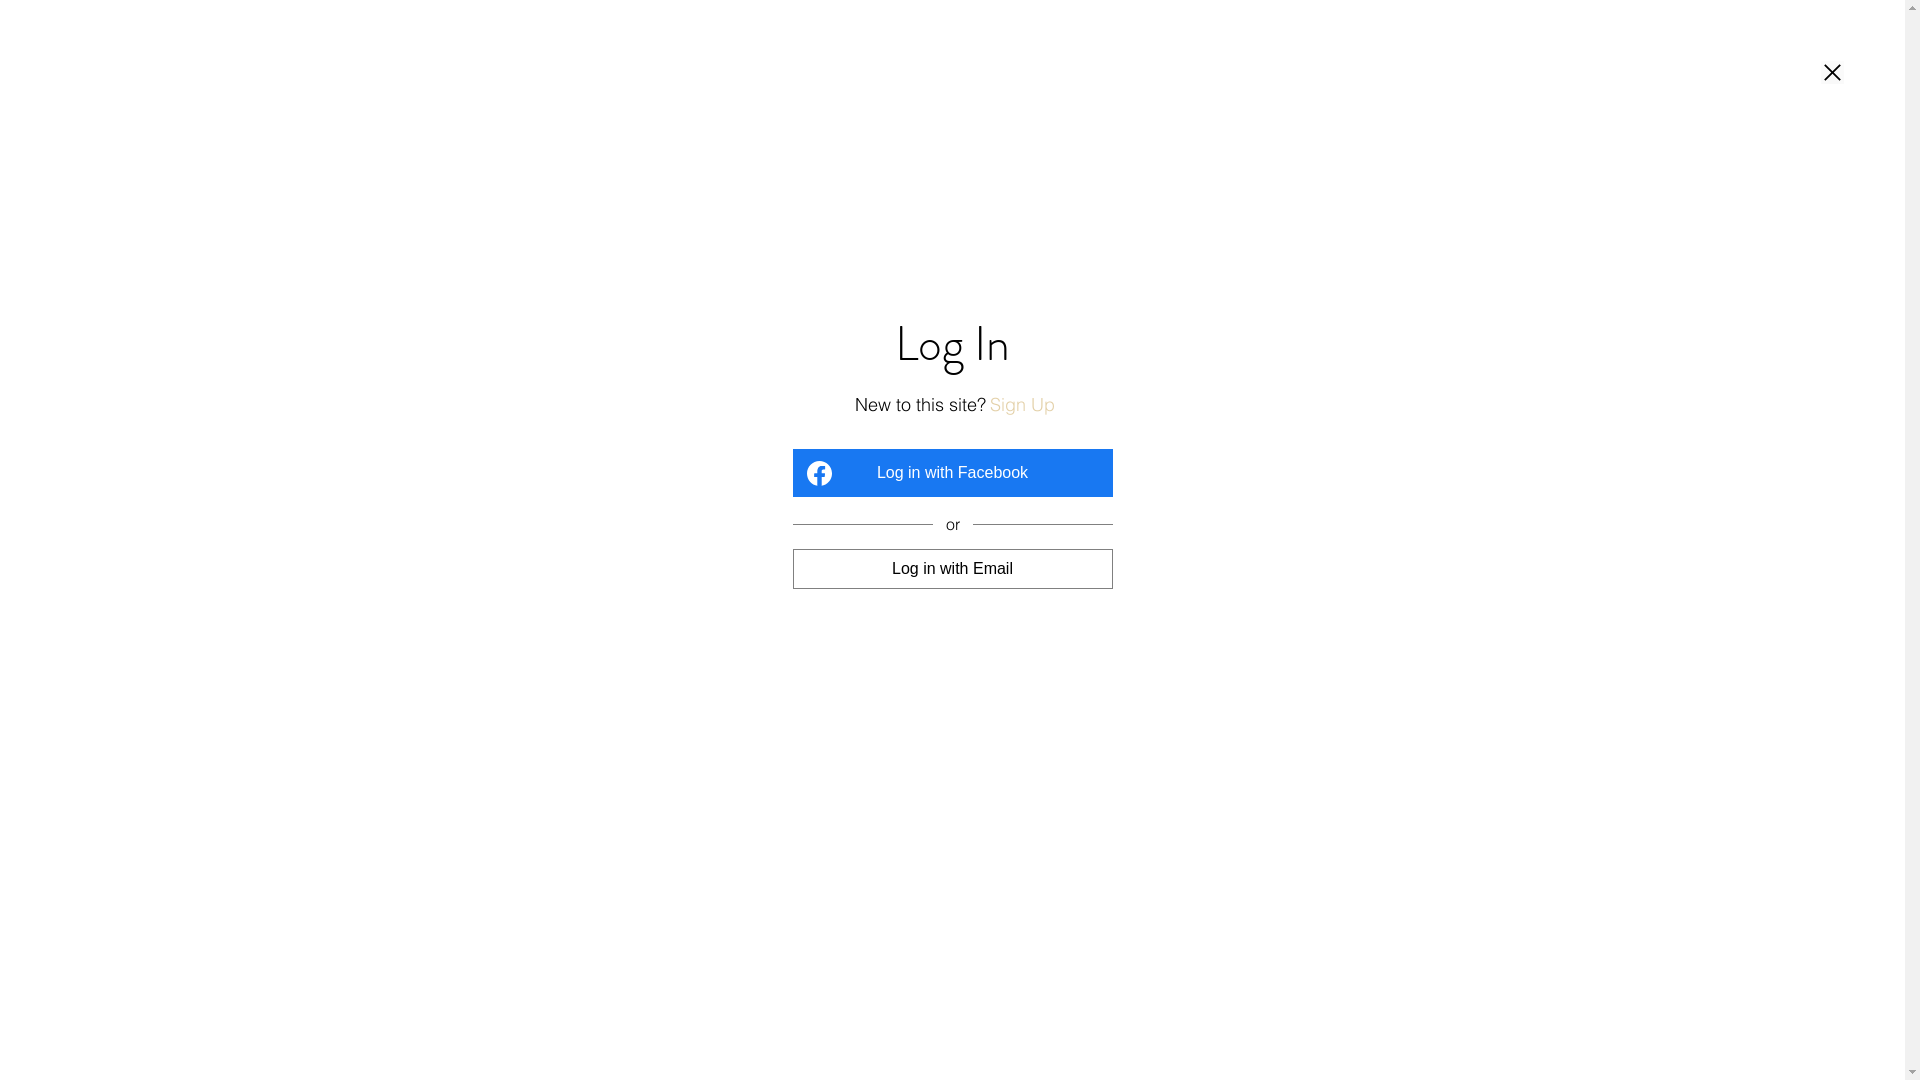  What do you see at coordinates (1022, 404) in the screenshot?
I see `Sign Up` at bounding box center [1022, 404].